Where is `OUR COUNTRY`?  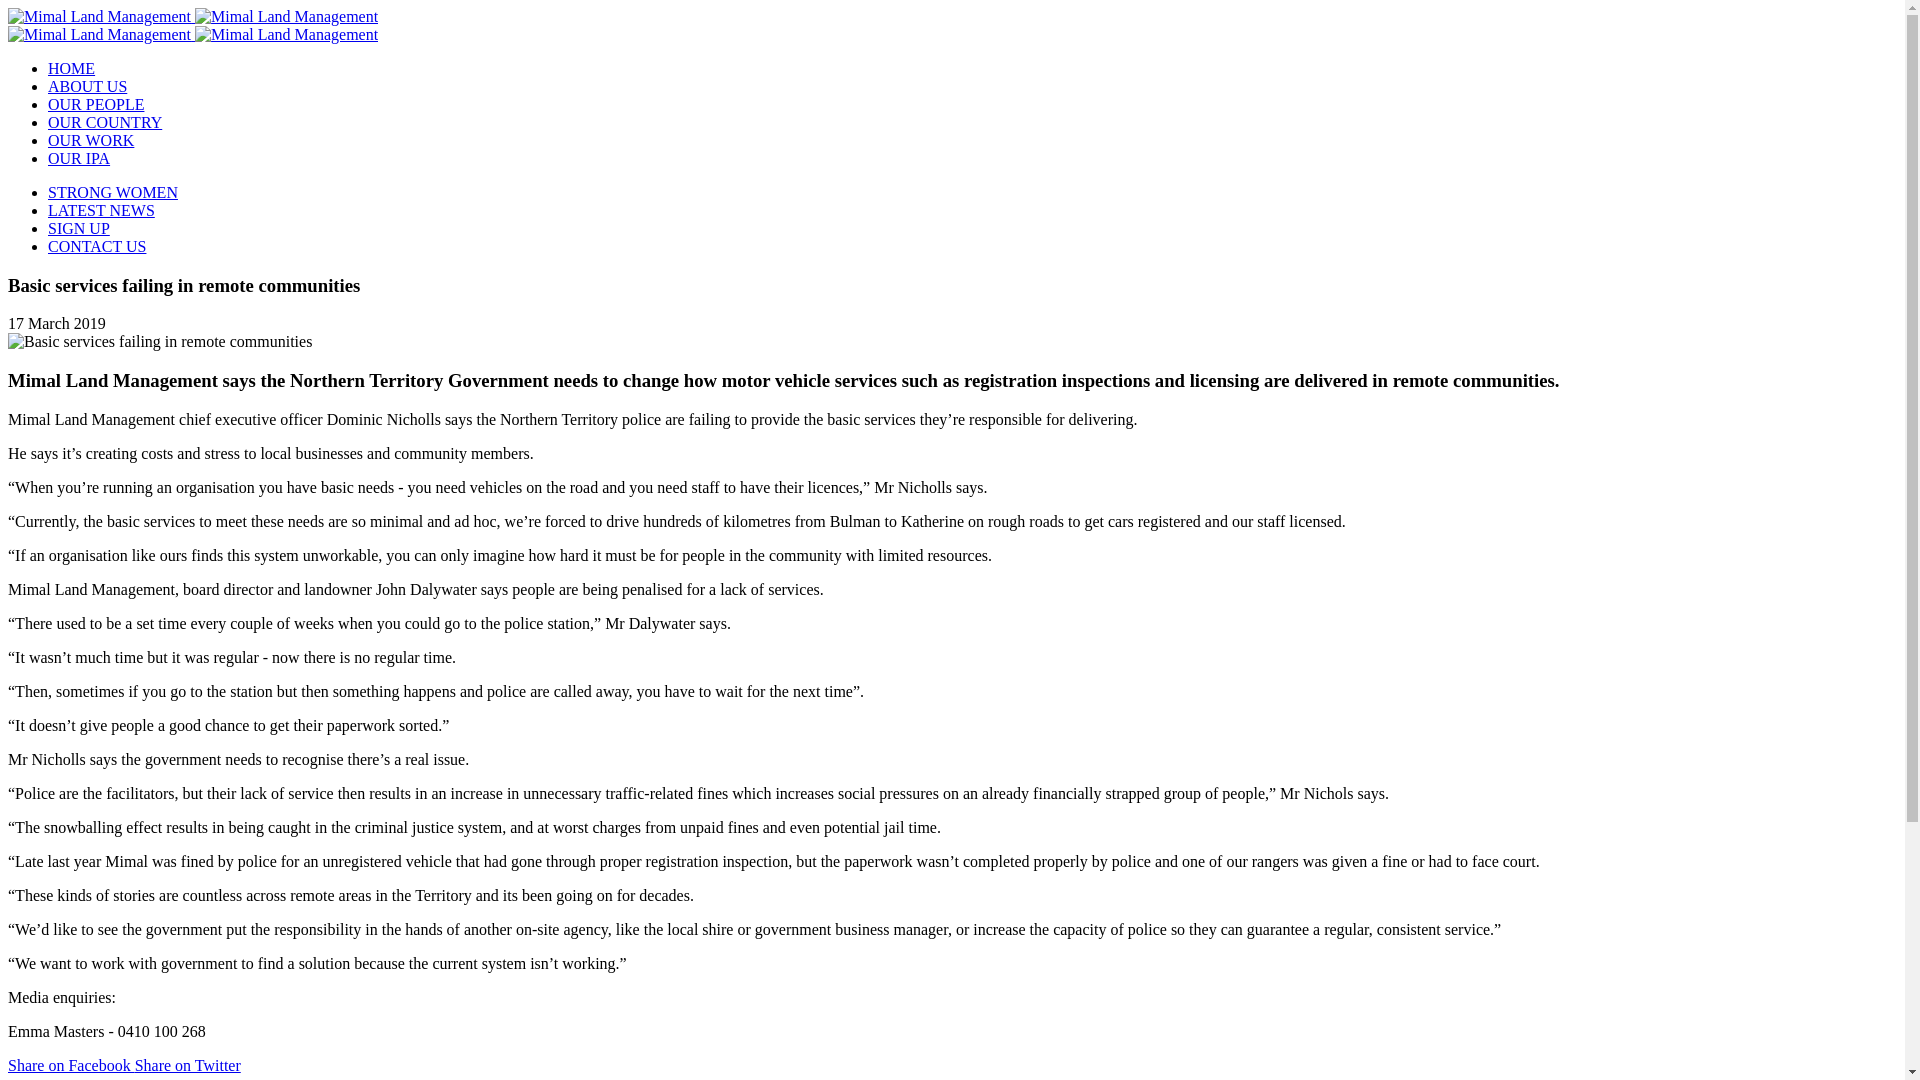 OUR COUNTRY is located at coordinates (104, 122).